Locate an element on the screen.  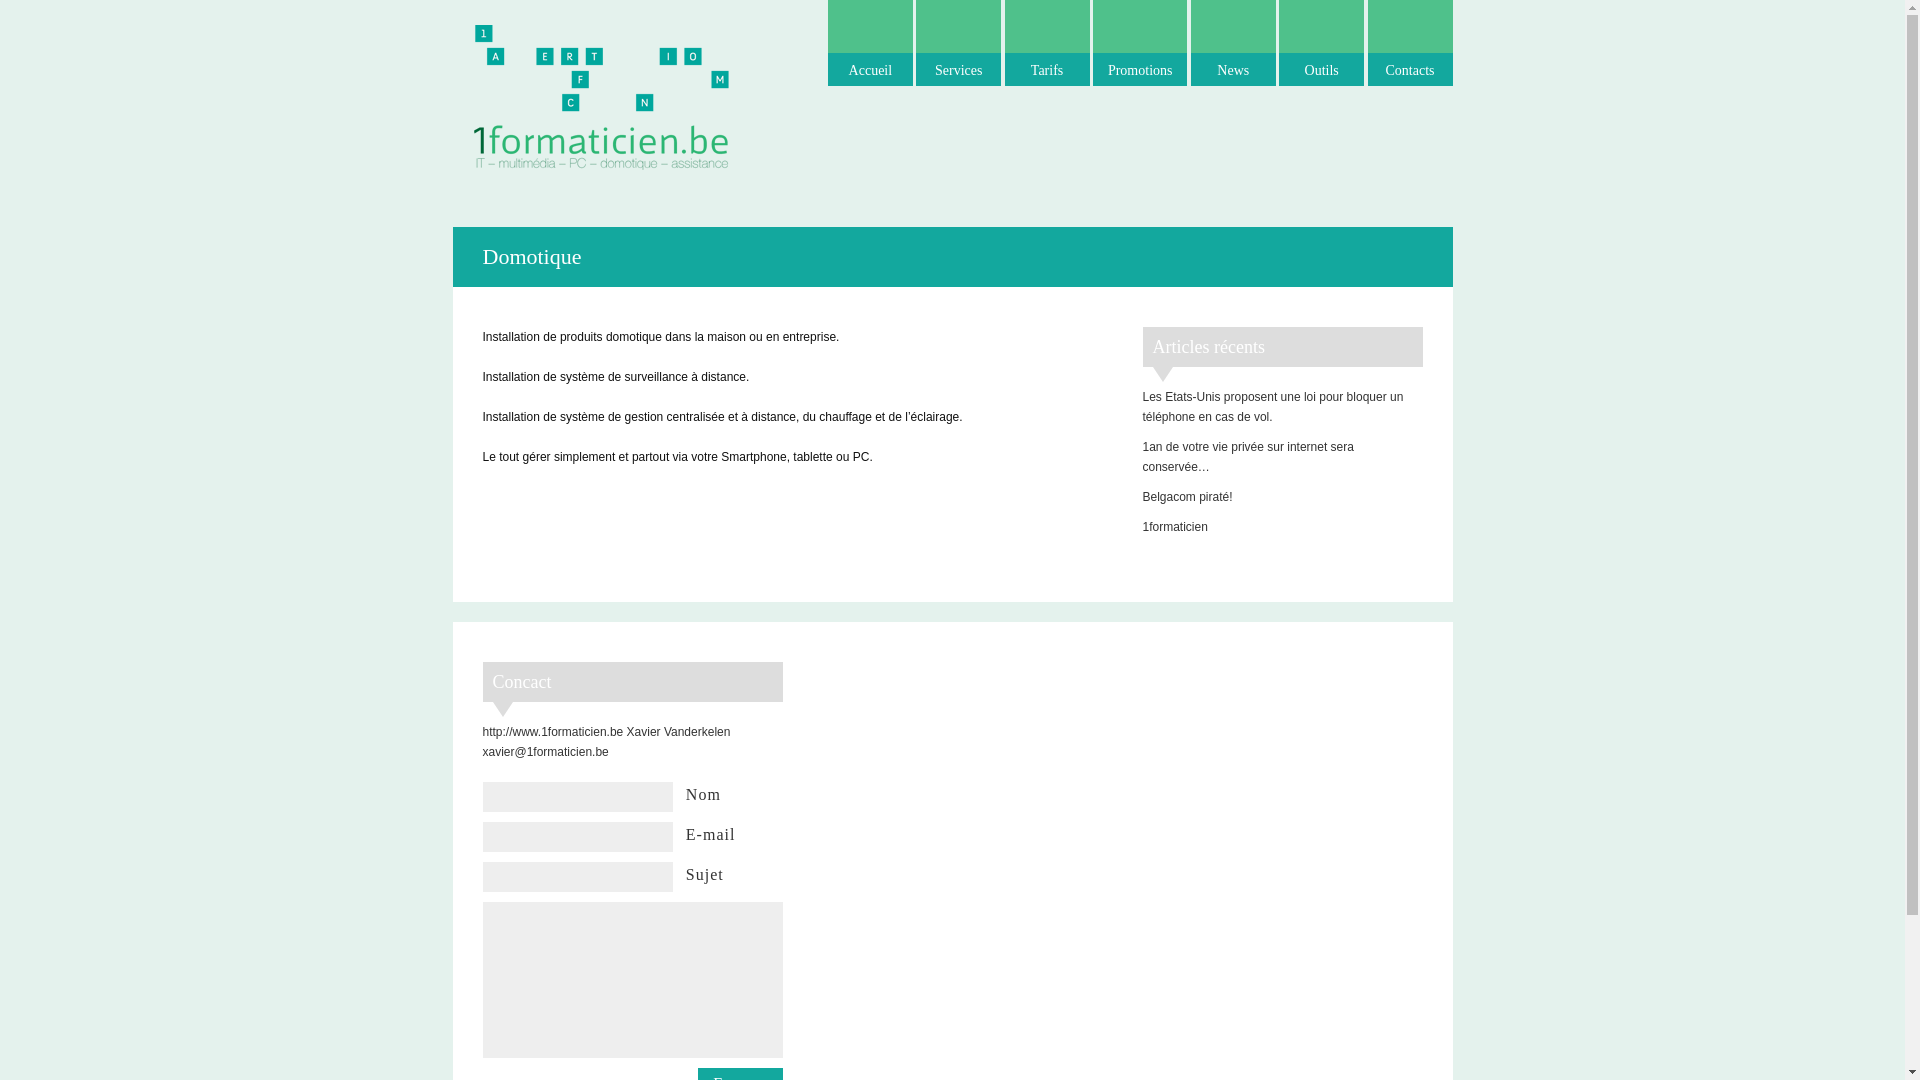
1formaticien is located at coordinates (1174, 527).